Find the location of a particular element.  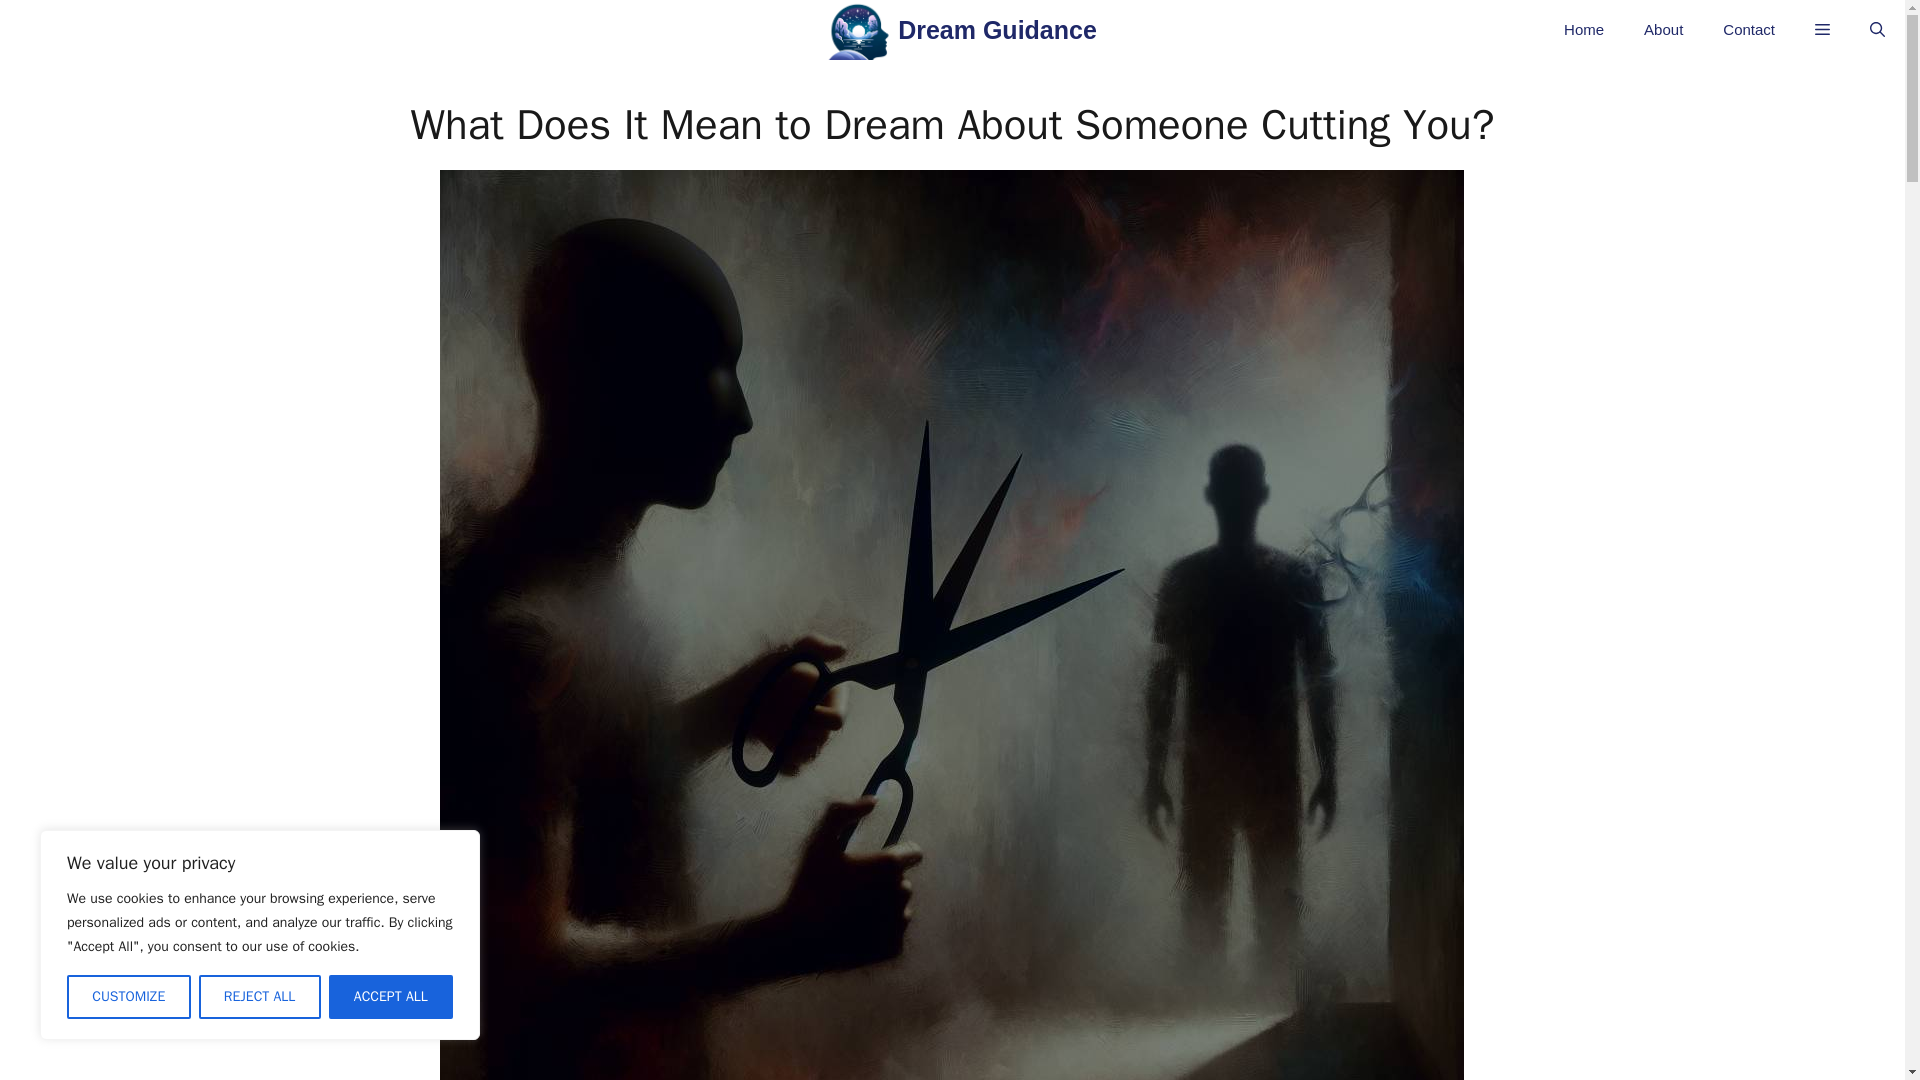

Home is located at coordinates (1584, 30).